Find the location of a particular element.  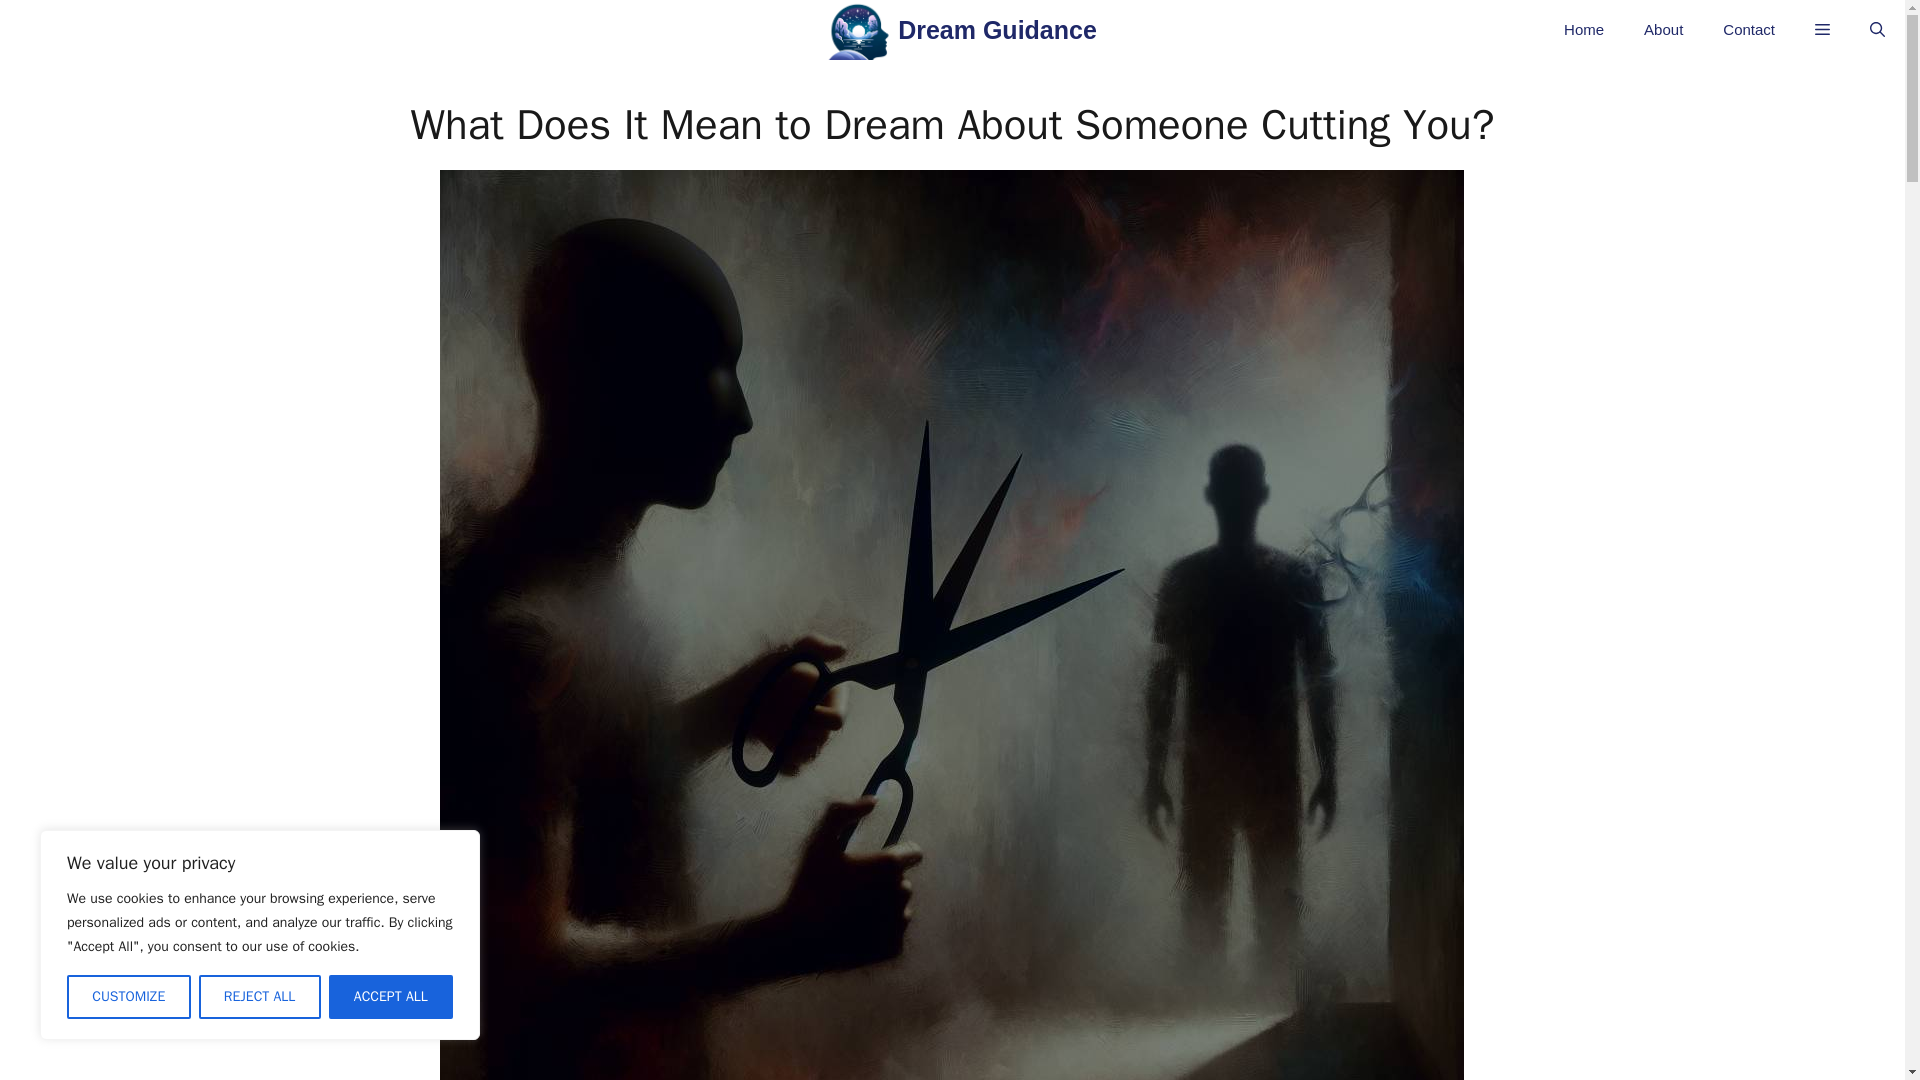

Home is located at coordinates (1584, 30).